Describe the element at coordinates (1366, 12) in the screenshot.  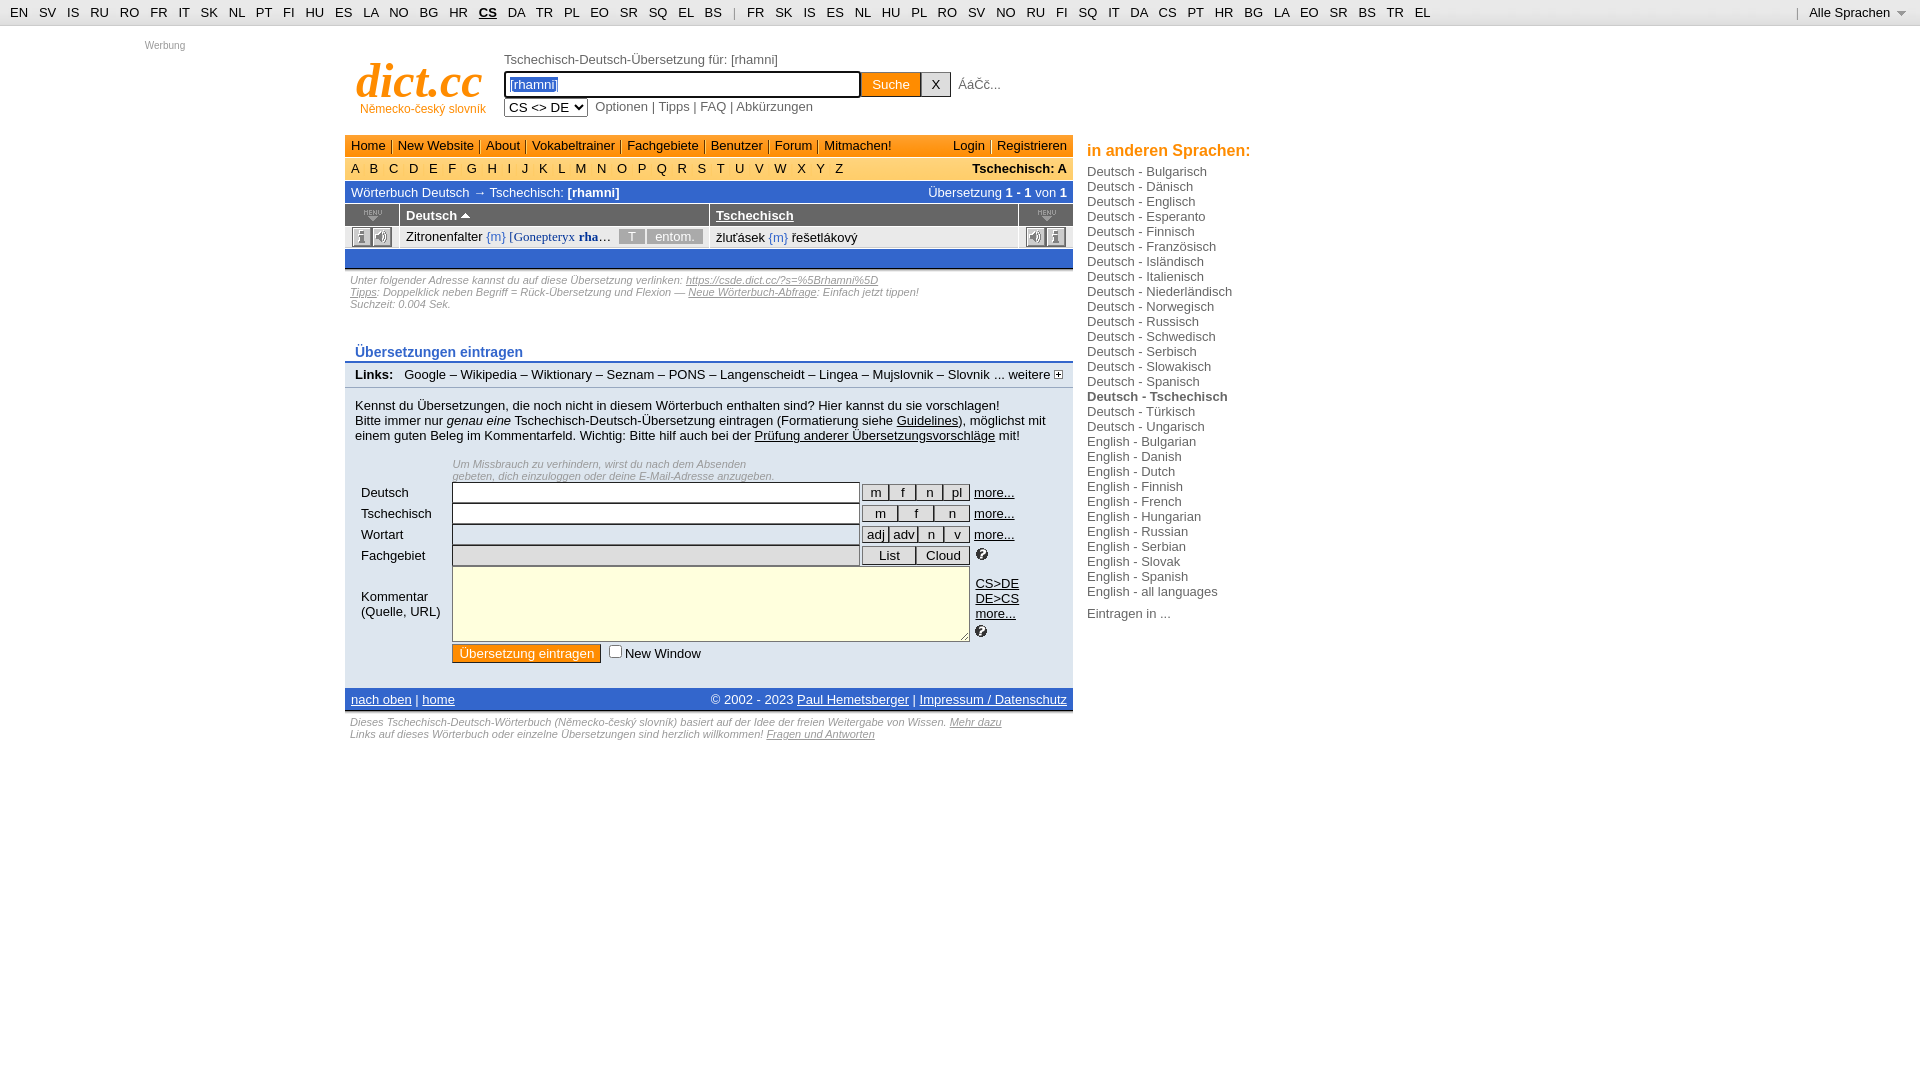
I see `BS` at that location.